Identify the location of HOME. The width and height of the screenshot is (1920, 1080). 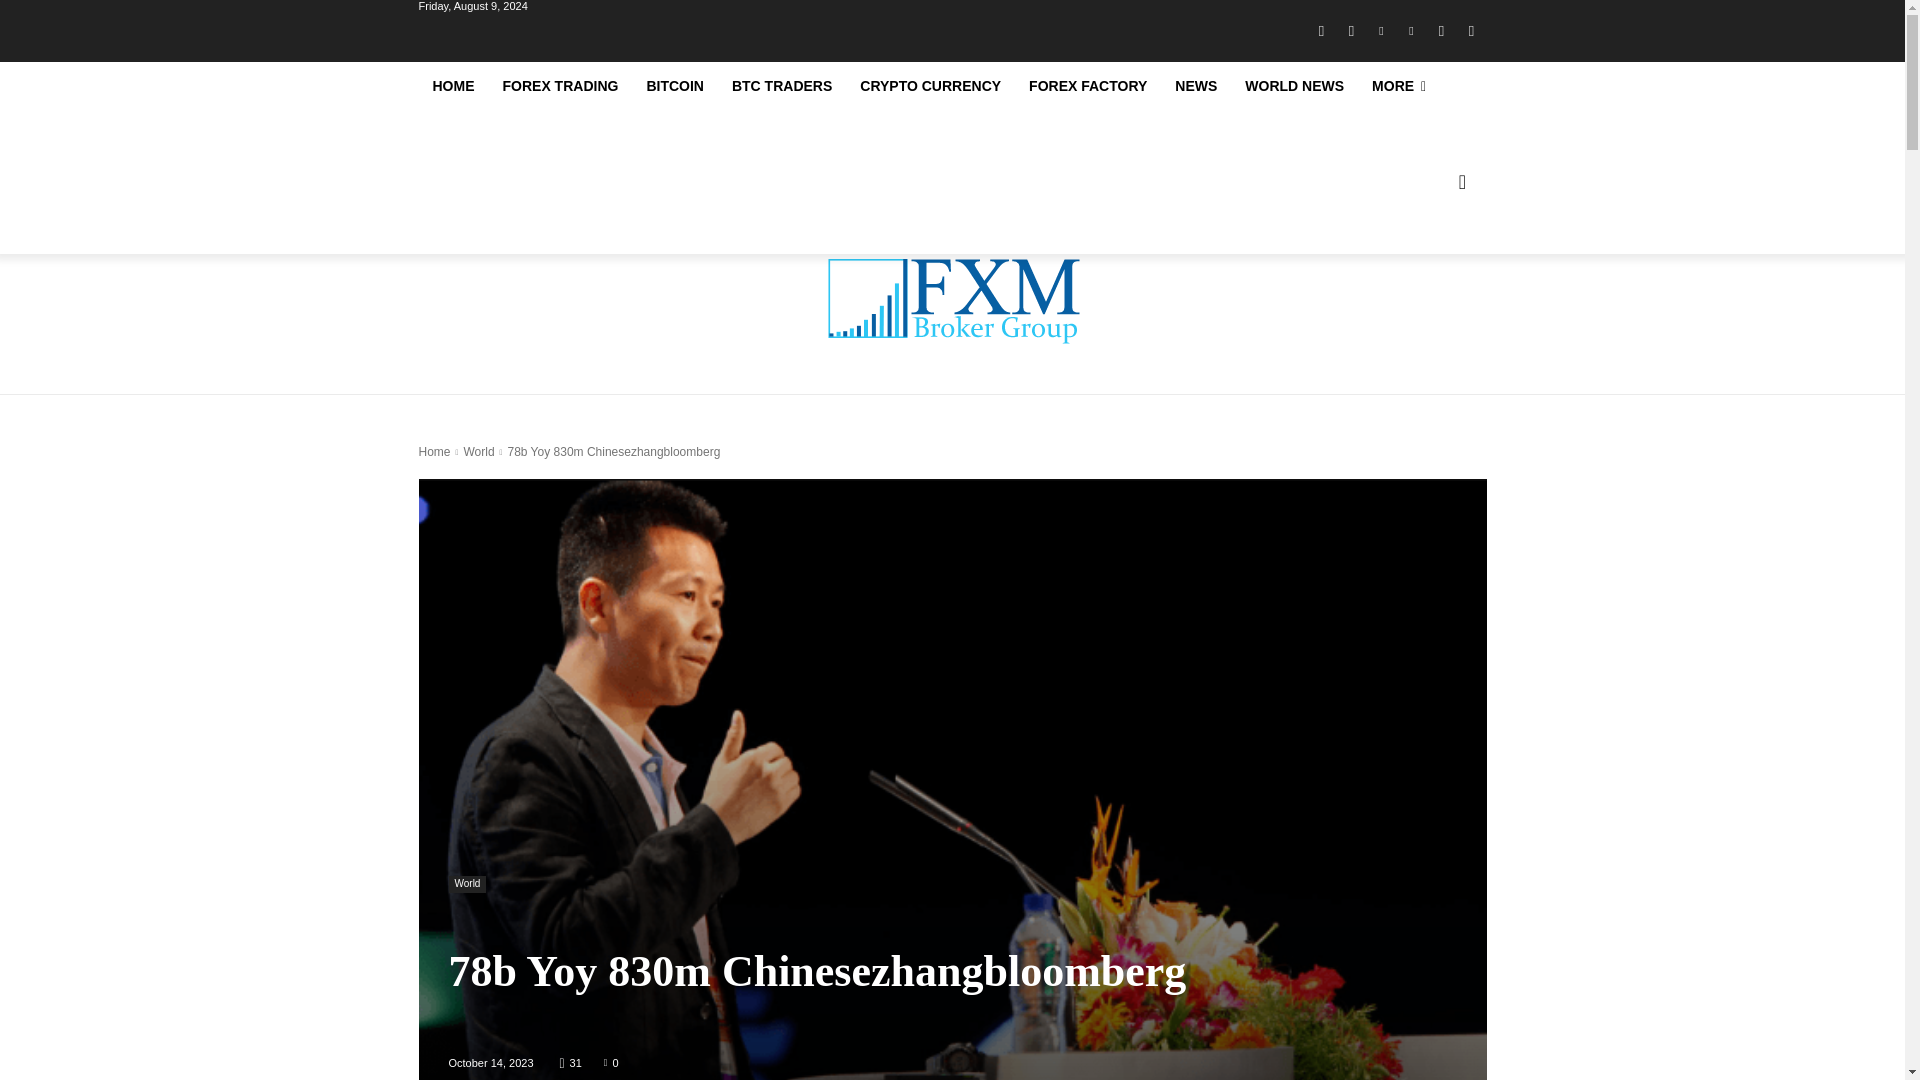
(452, 86).